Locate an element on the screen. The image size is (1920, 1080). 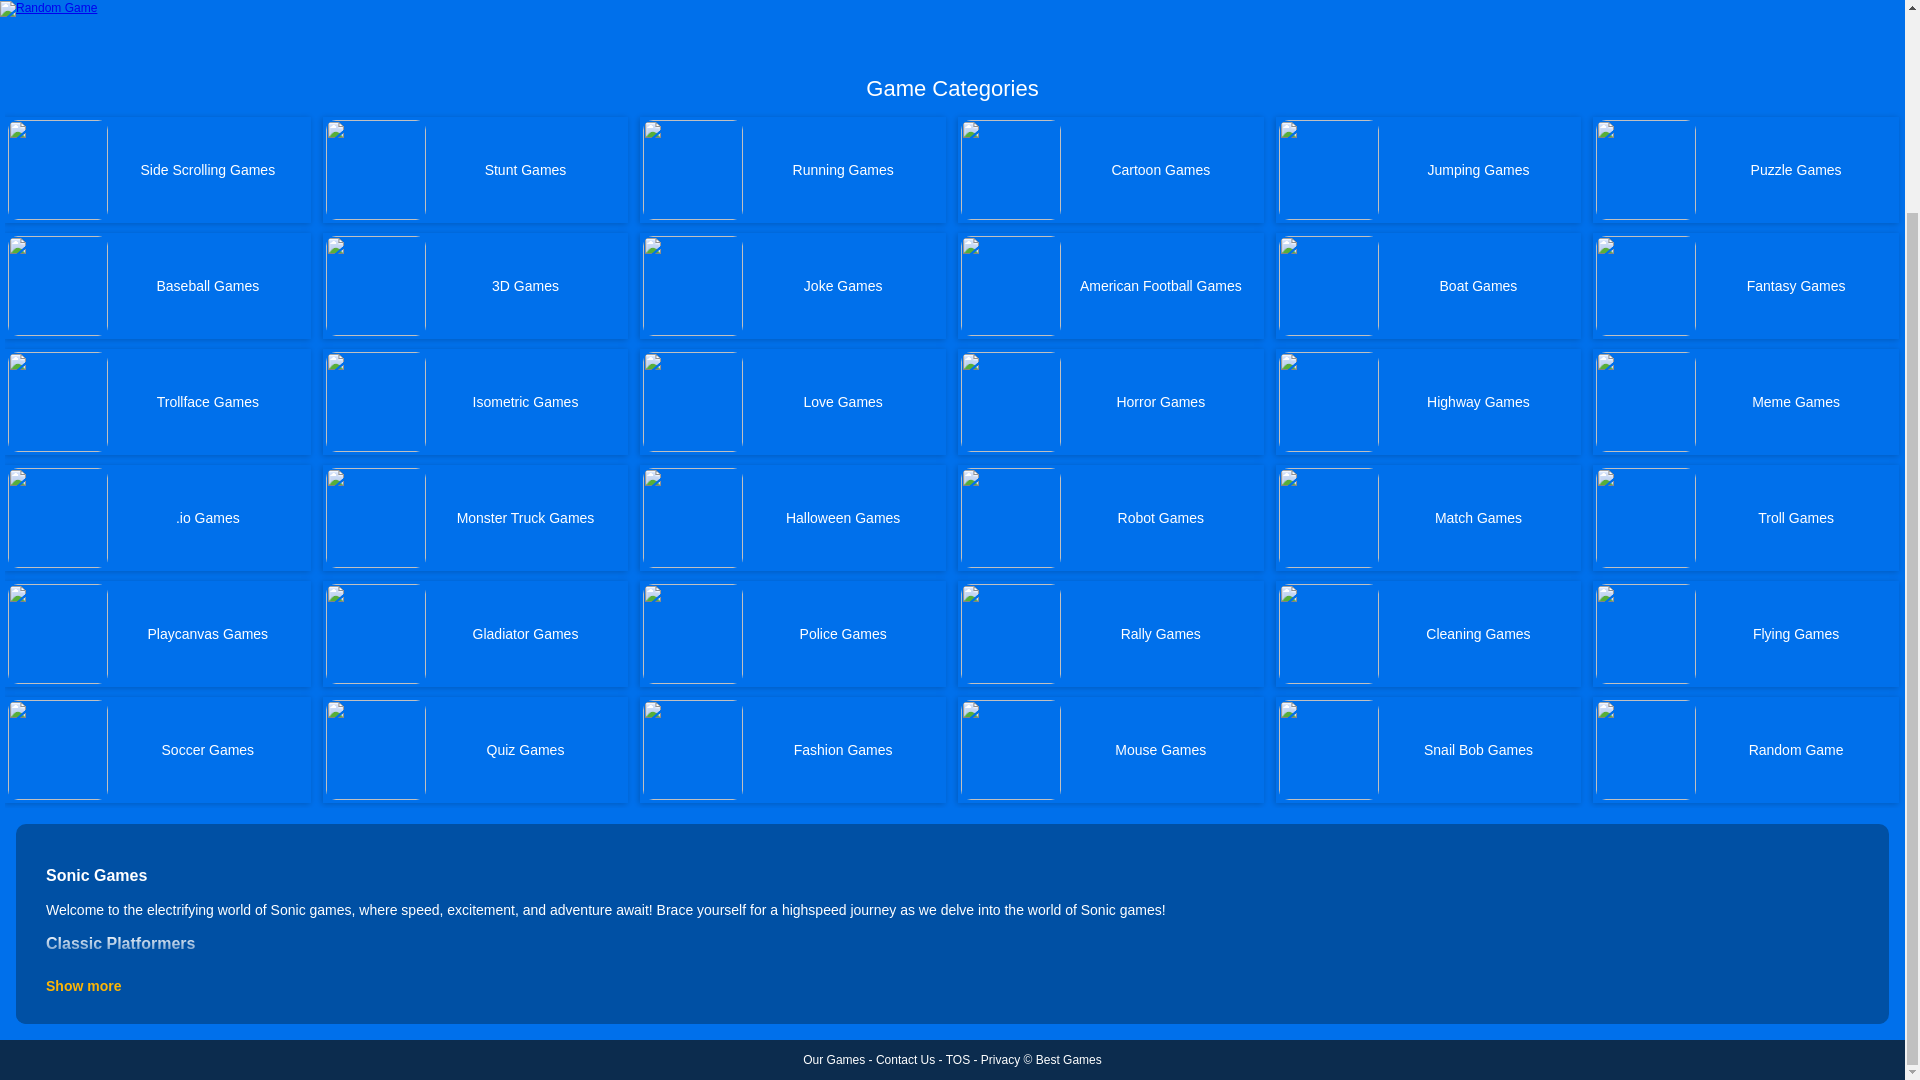
Side Scrolling Games is located at coordinates (158, 169).